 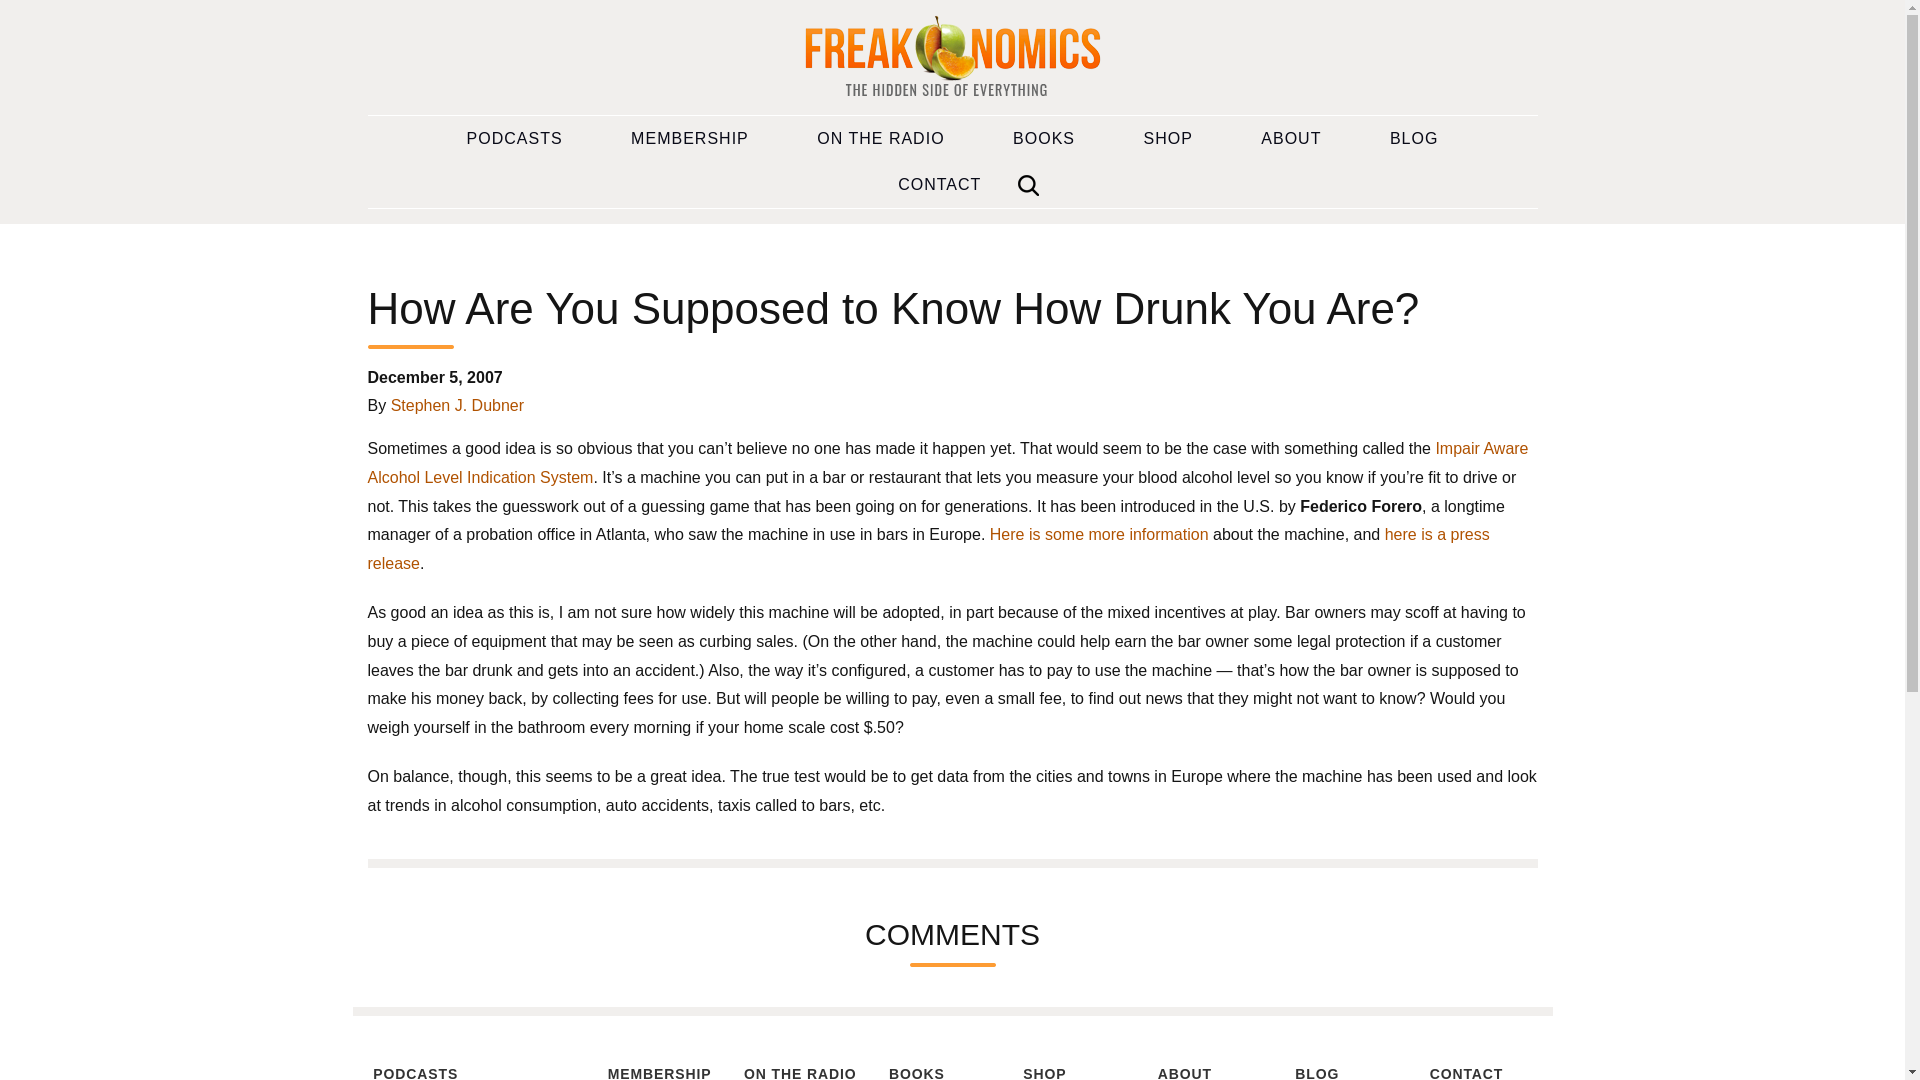 I want to click on SHOP, so click(x=1074, y=1070).